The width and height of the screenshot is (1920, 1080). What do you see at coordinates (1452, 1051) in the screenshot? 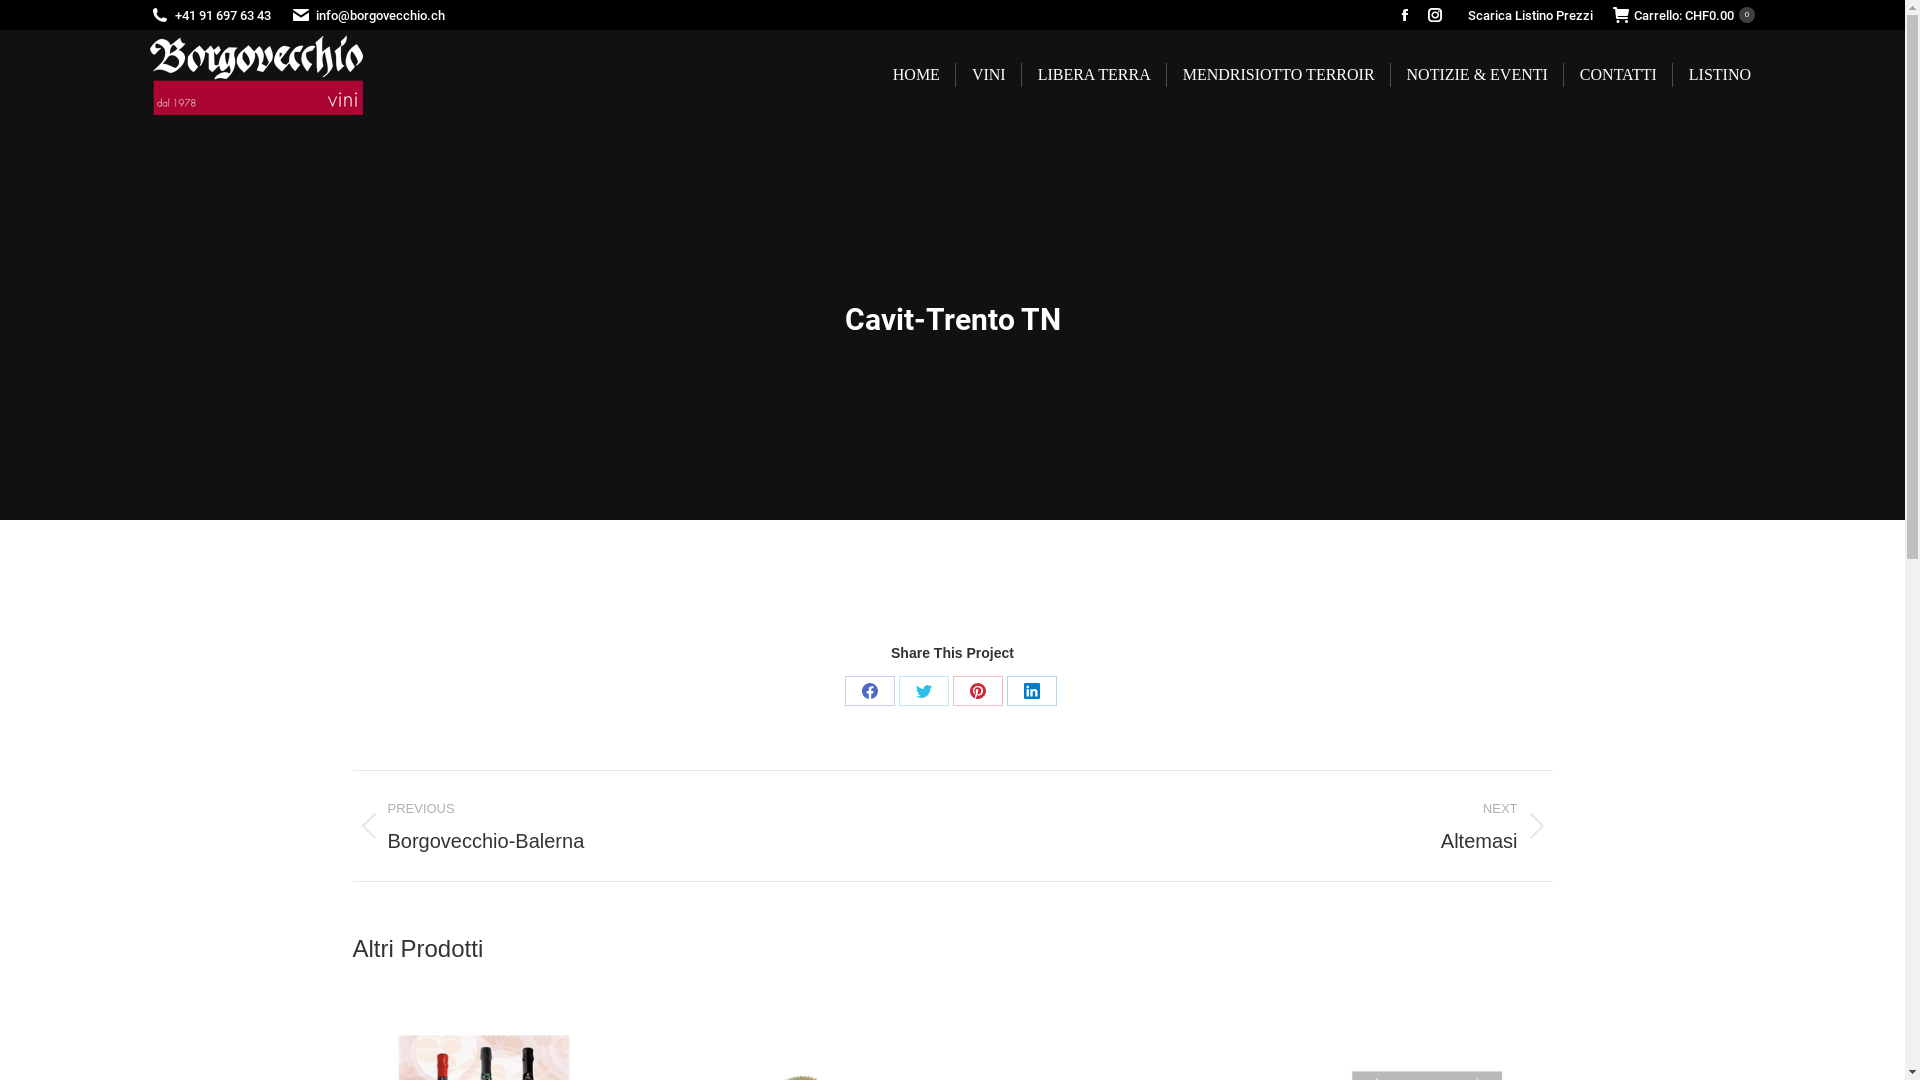
I see `Privacy Policy` at bounding box center [1452, 1051].